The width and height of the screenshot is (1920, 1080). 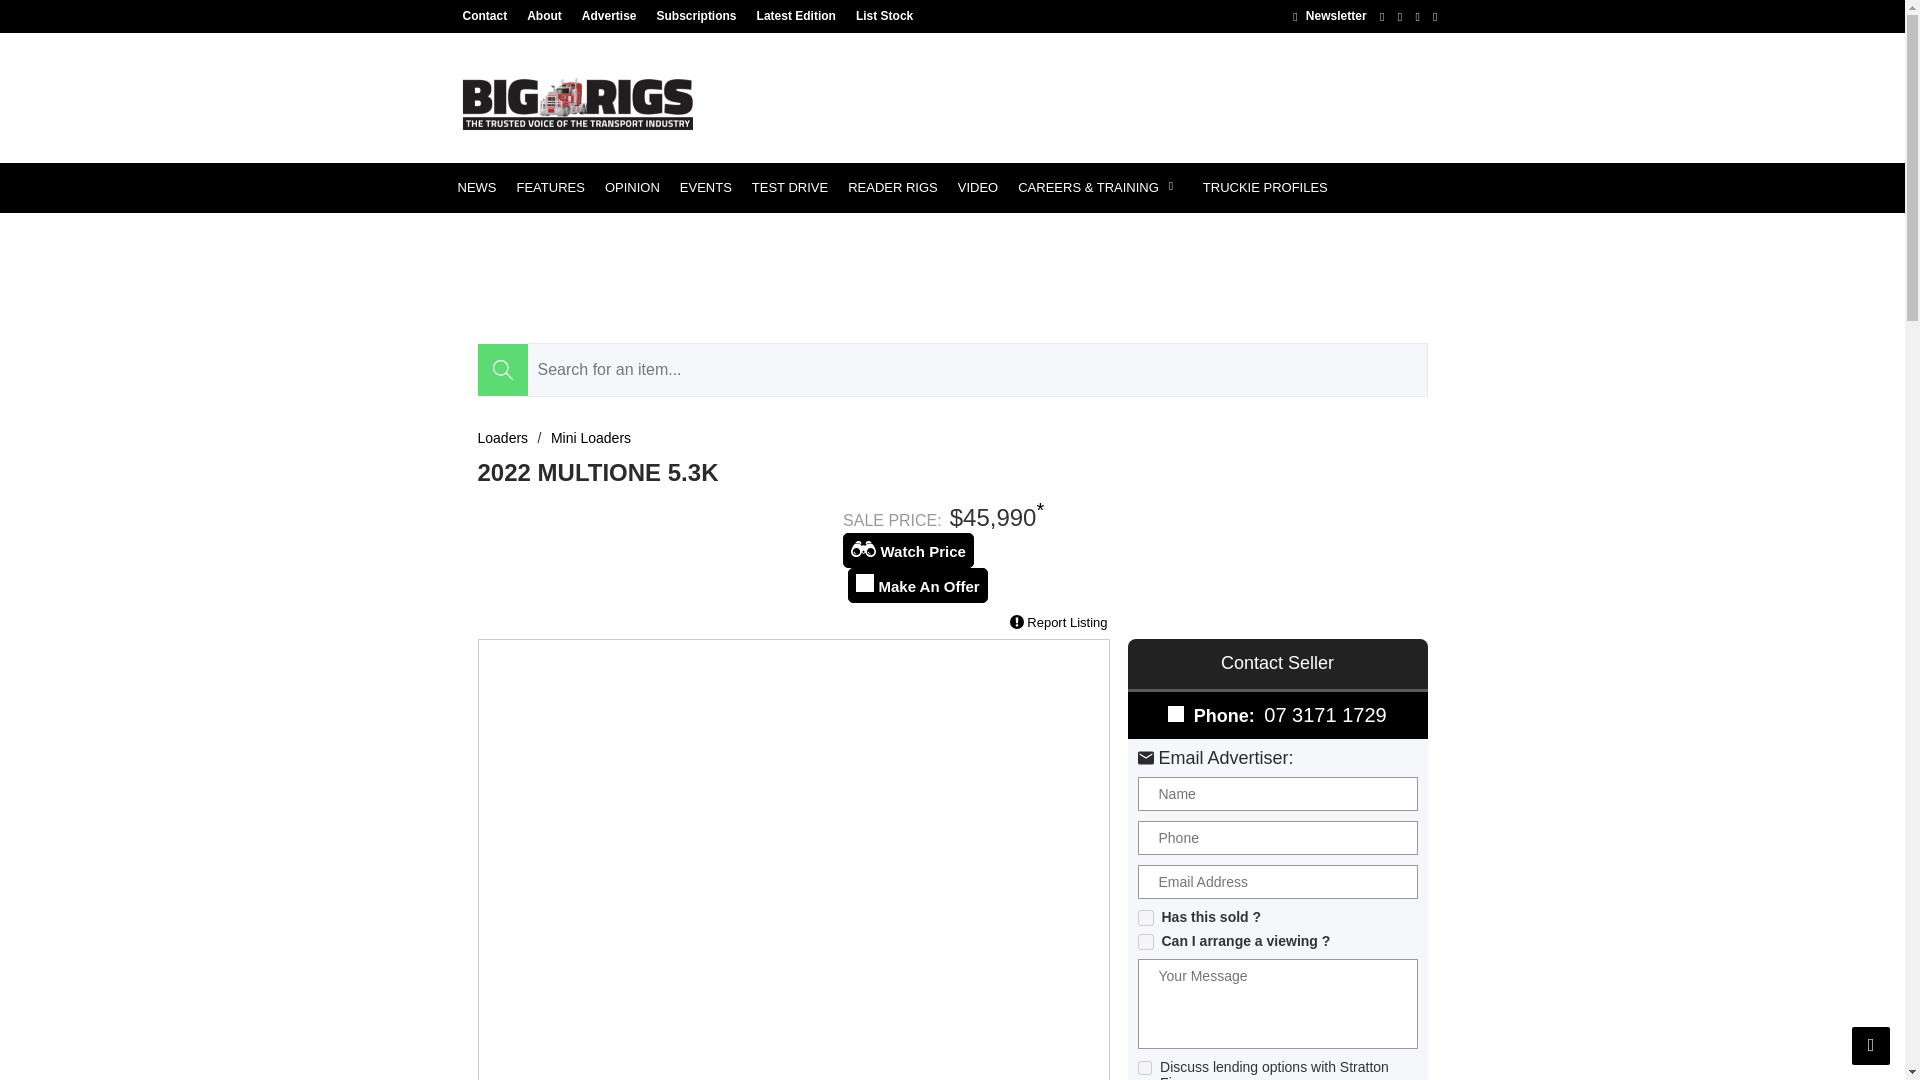 What do you see at coordinates (1016, 621) in the screenshot?
I see `Report The shape of a report lisitng icon` at bounding box center [1016, 621].